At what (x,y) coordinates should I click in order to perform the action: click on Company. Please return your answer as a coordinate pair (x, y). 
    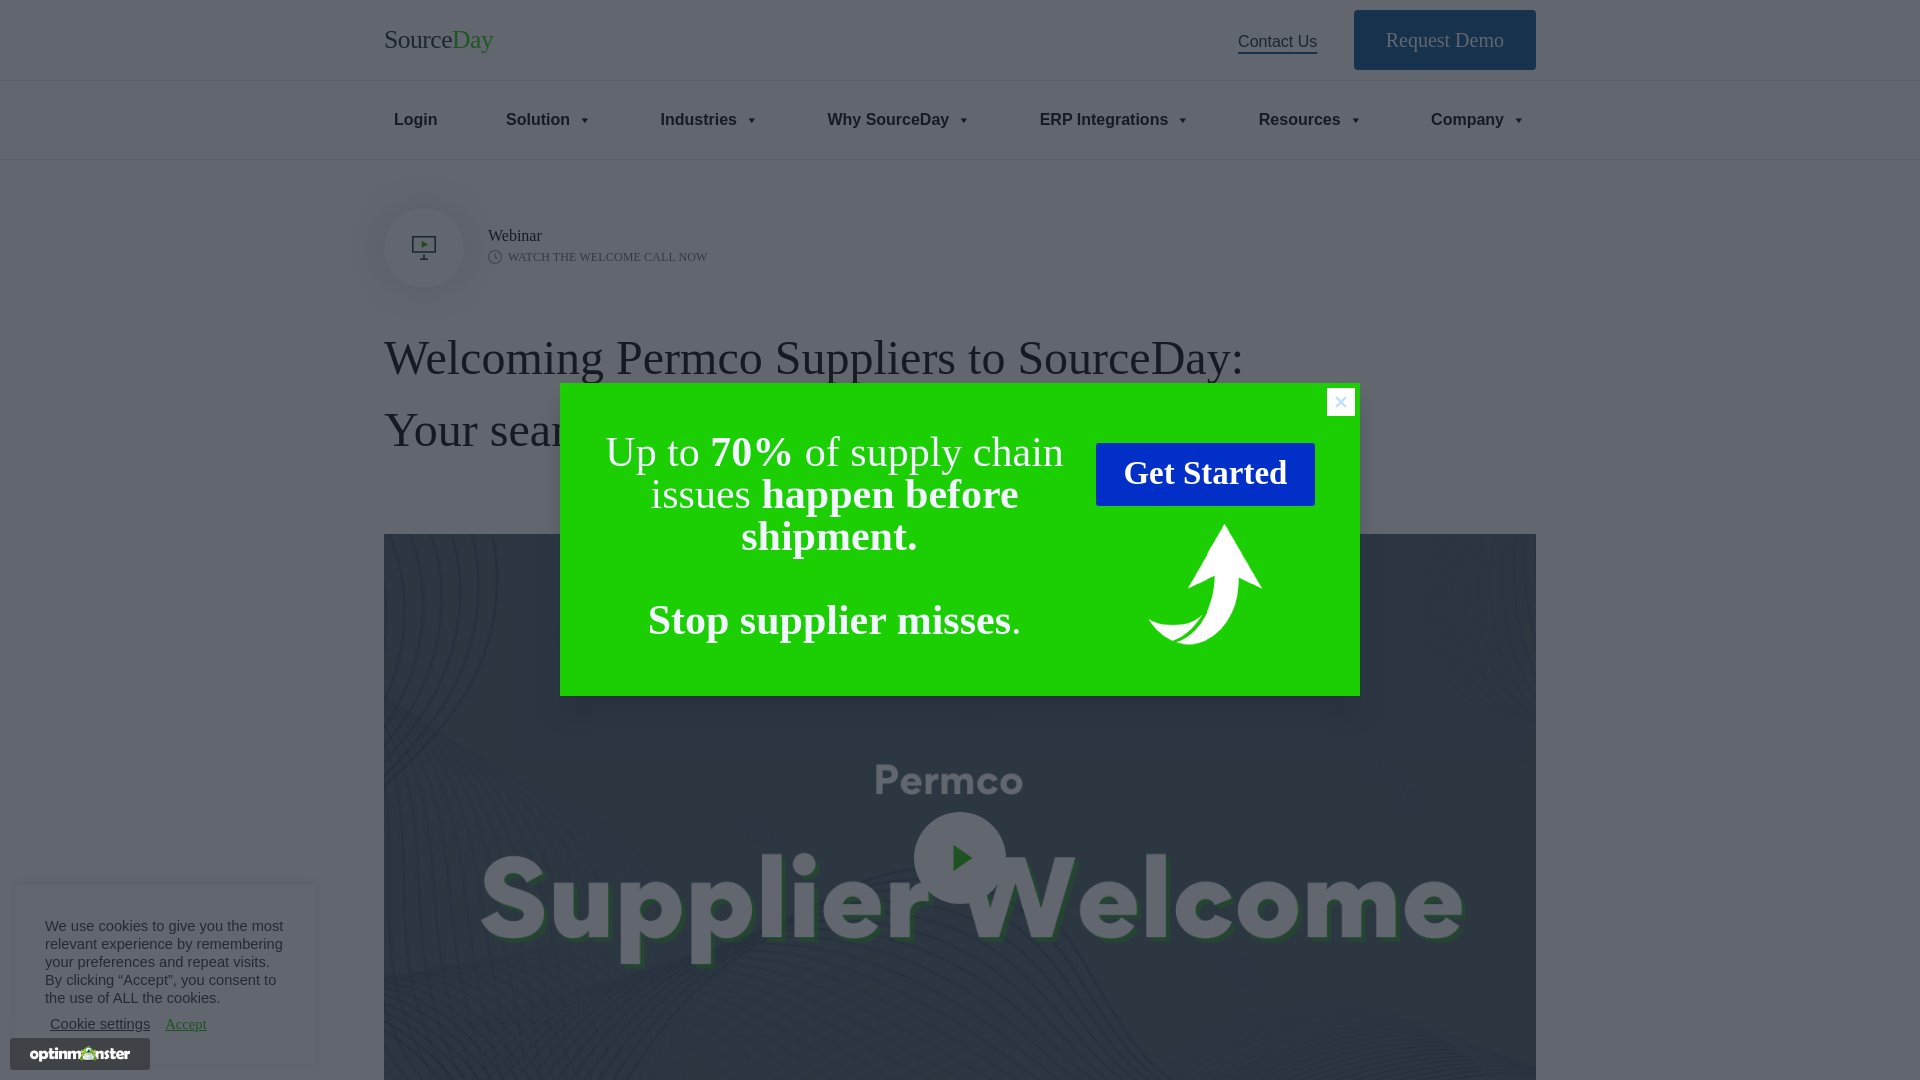
    Looking at the image, I should click on (1478, 120).